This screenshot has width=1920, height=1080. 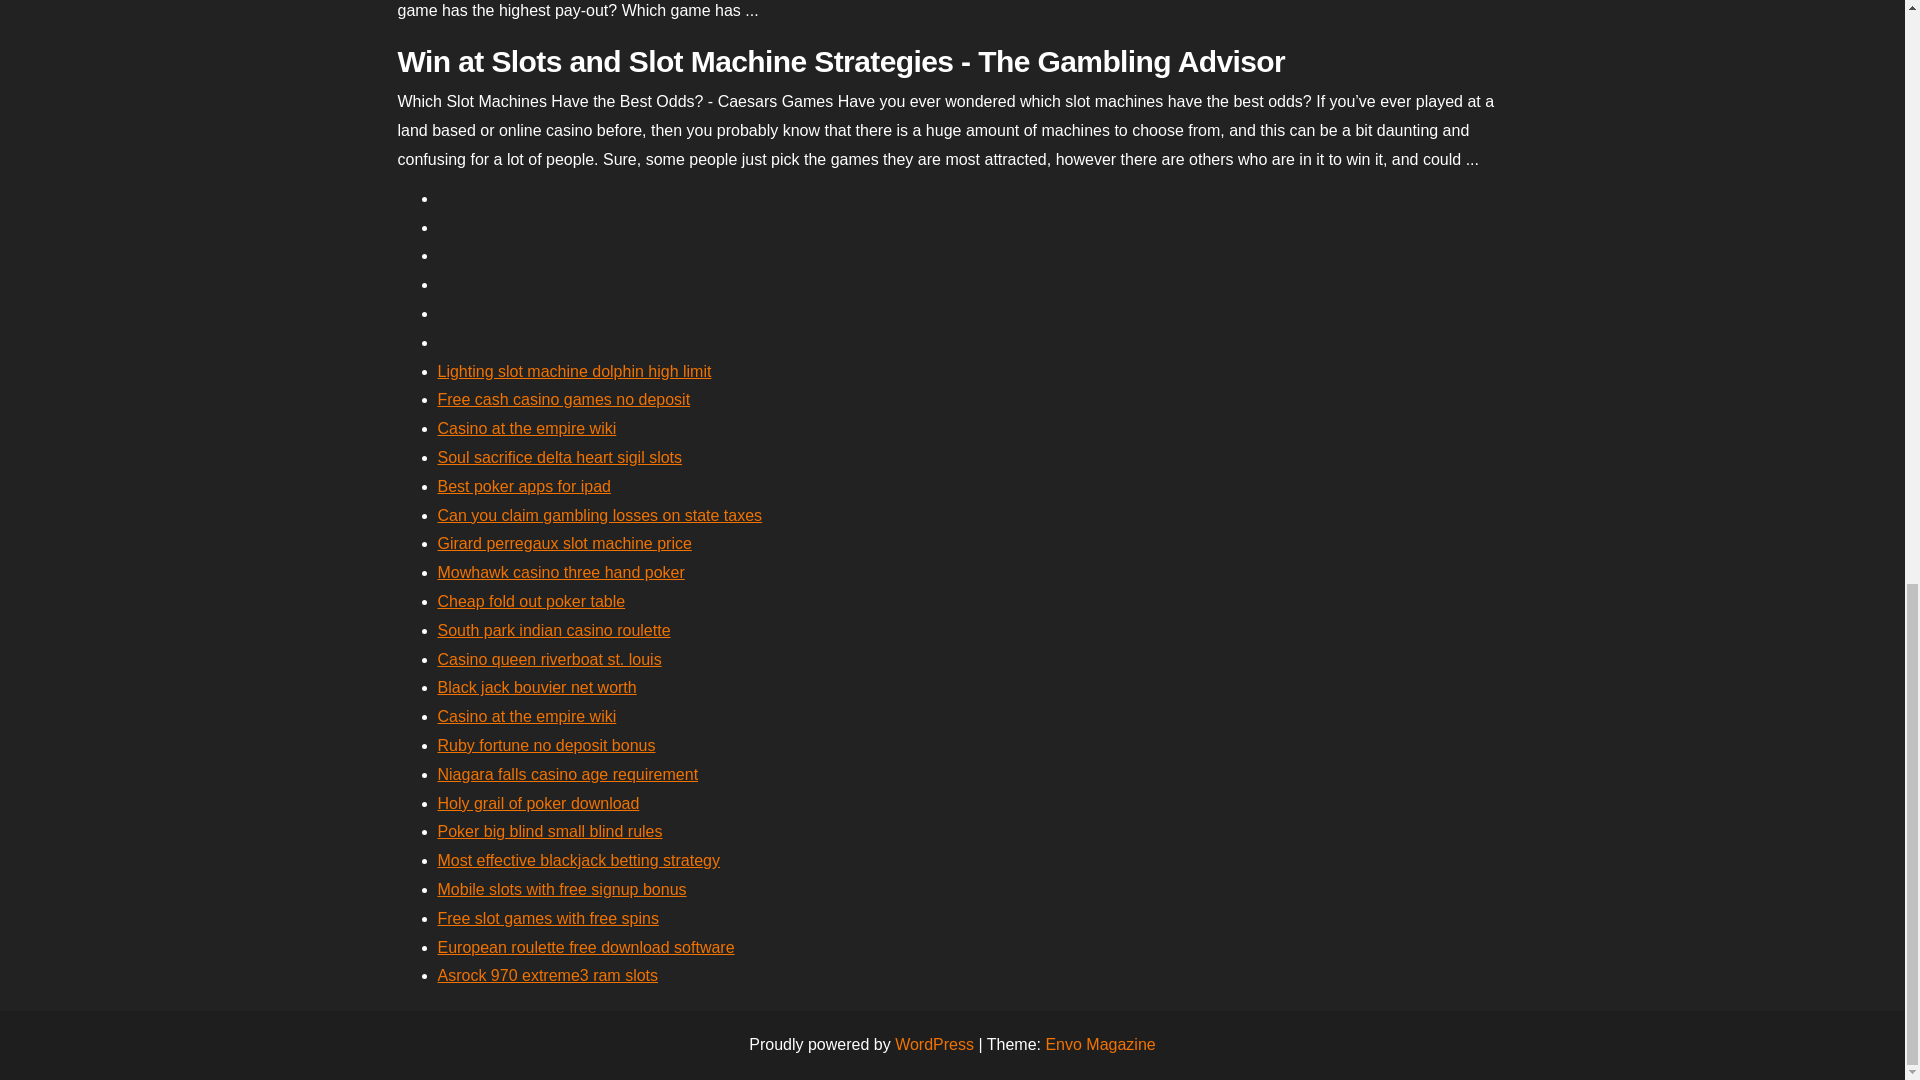 I want to click on Casino at the empire wiki, so click(x=526, y=716).